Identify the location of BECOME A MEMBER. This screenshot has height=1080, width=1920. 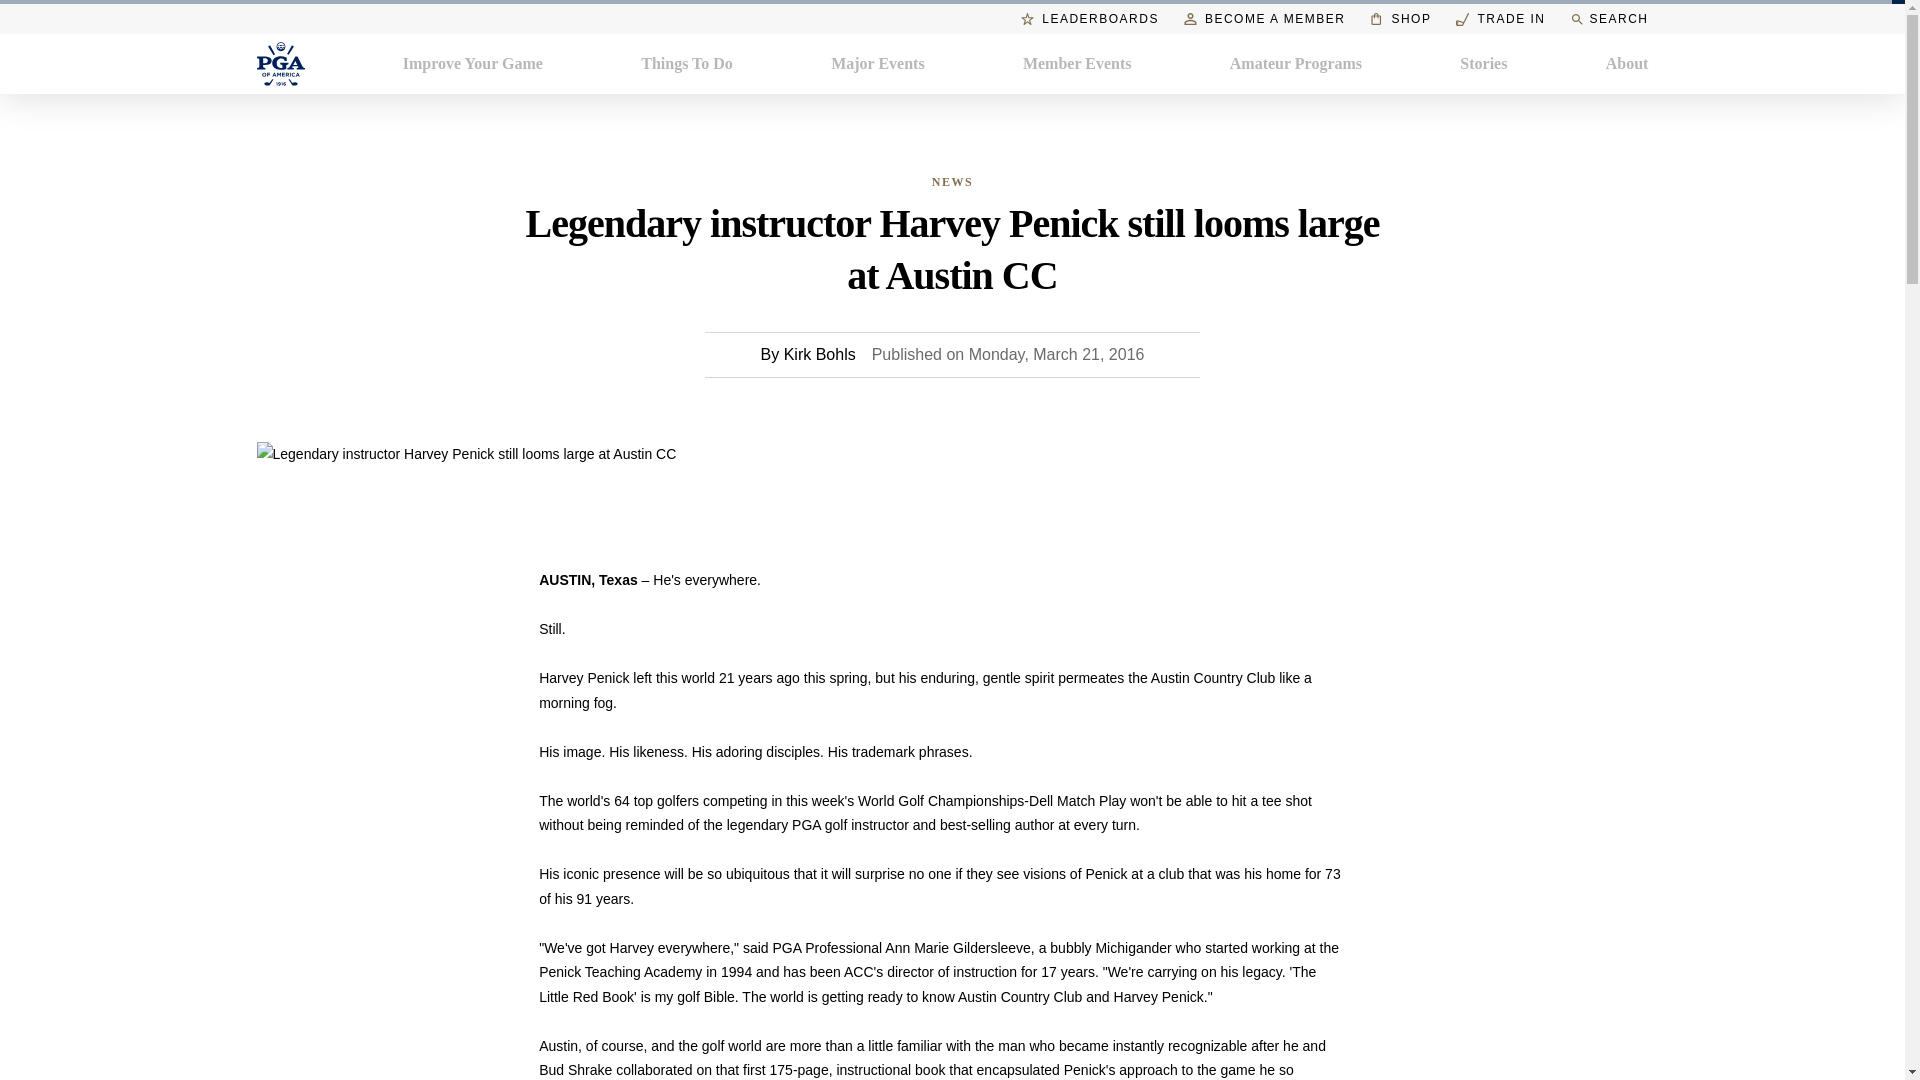
(1264, 18).